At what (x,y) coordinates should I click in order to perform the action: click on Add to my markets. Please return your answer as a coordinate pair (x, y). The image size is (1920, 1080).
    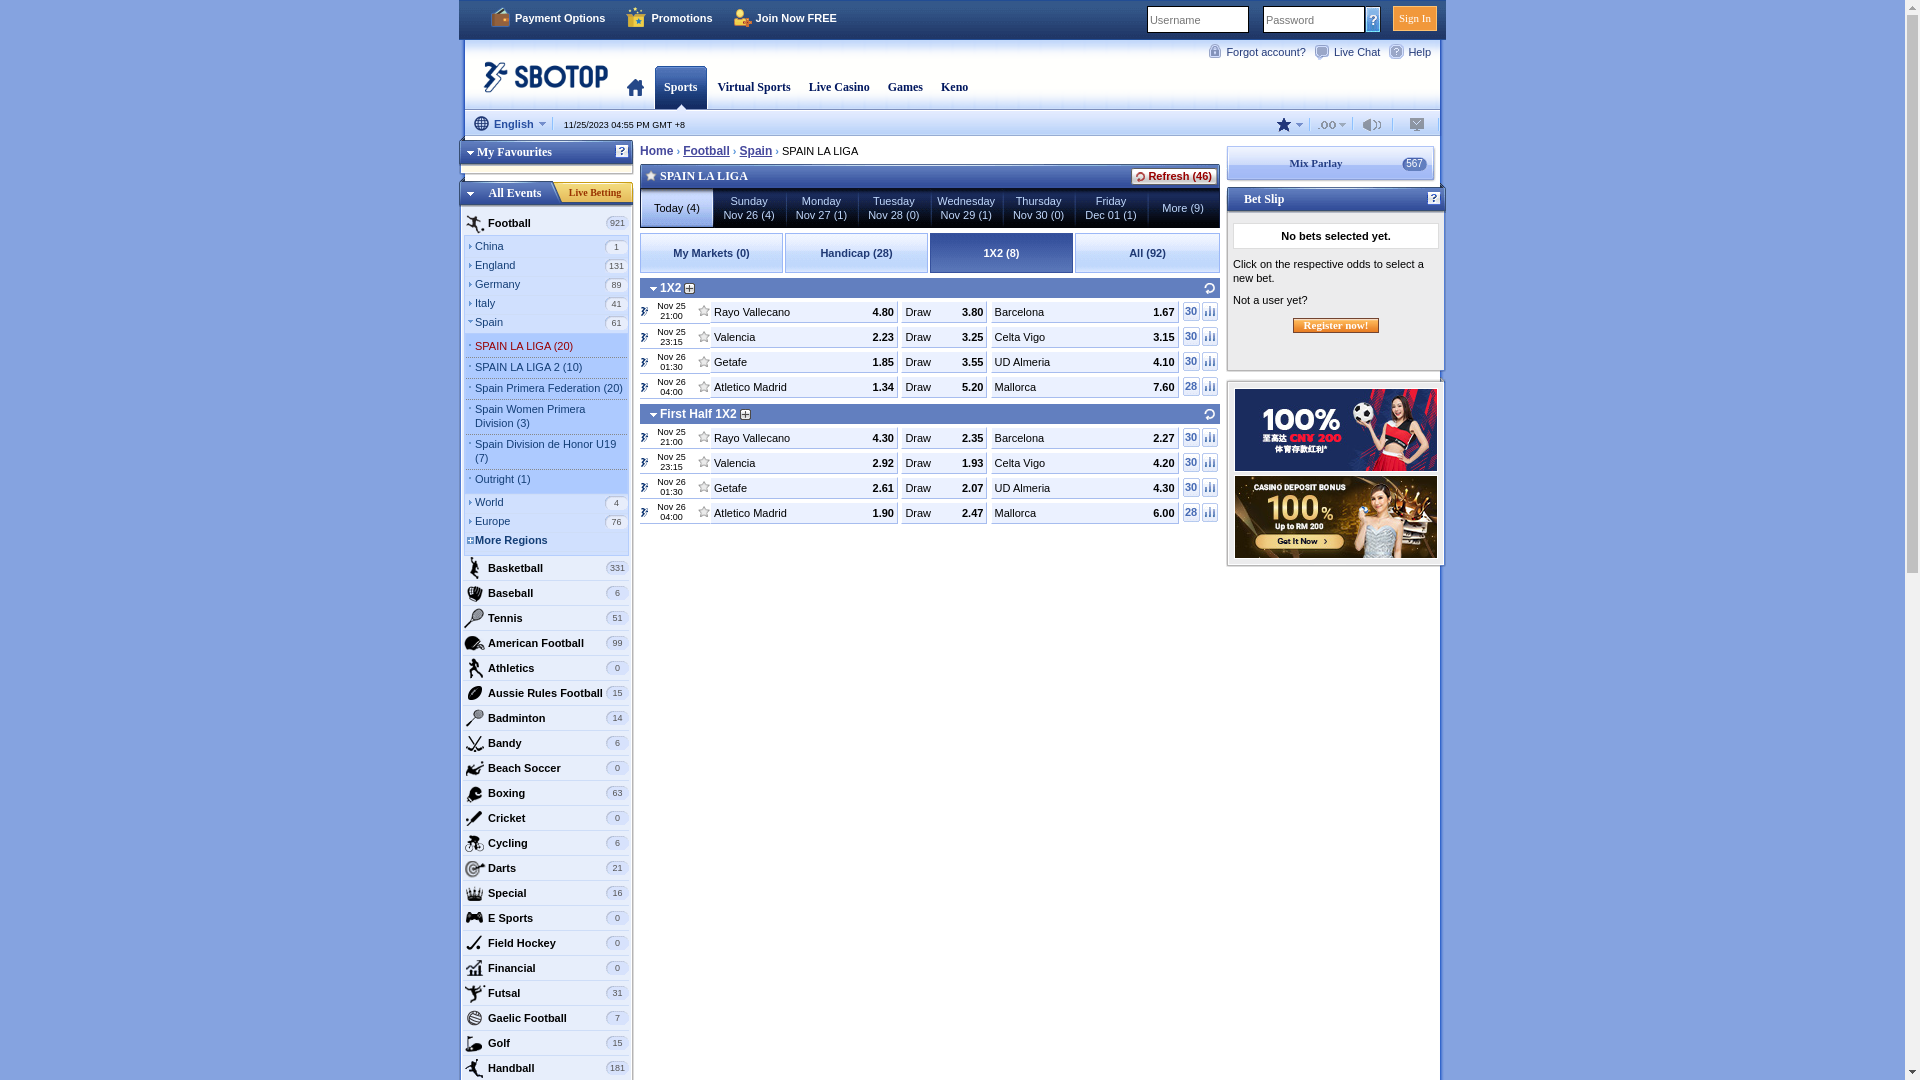
    Looking at the image, I should click on (692, 288).